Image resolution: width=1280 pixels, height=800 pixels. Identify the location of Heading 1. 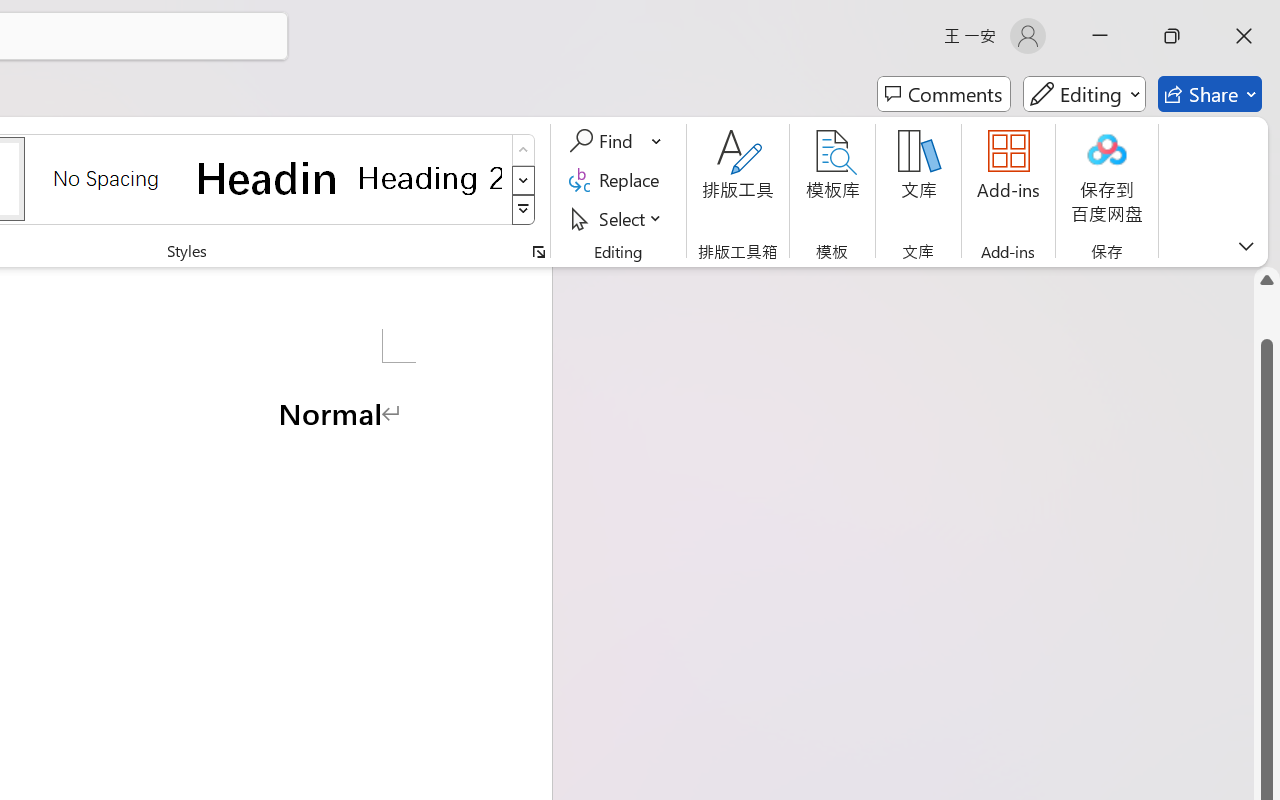
(268, 178).